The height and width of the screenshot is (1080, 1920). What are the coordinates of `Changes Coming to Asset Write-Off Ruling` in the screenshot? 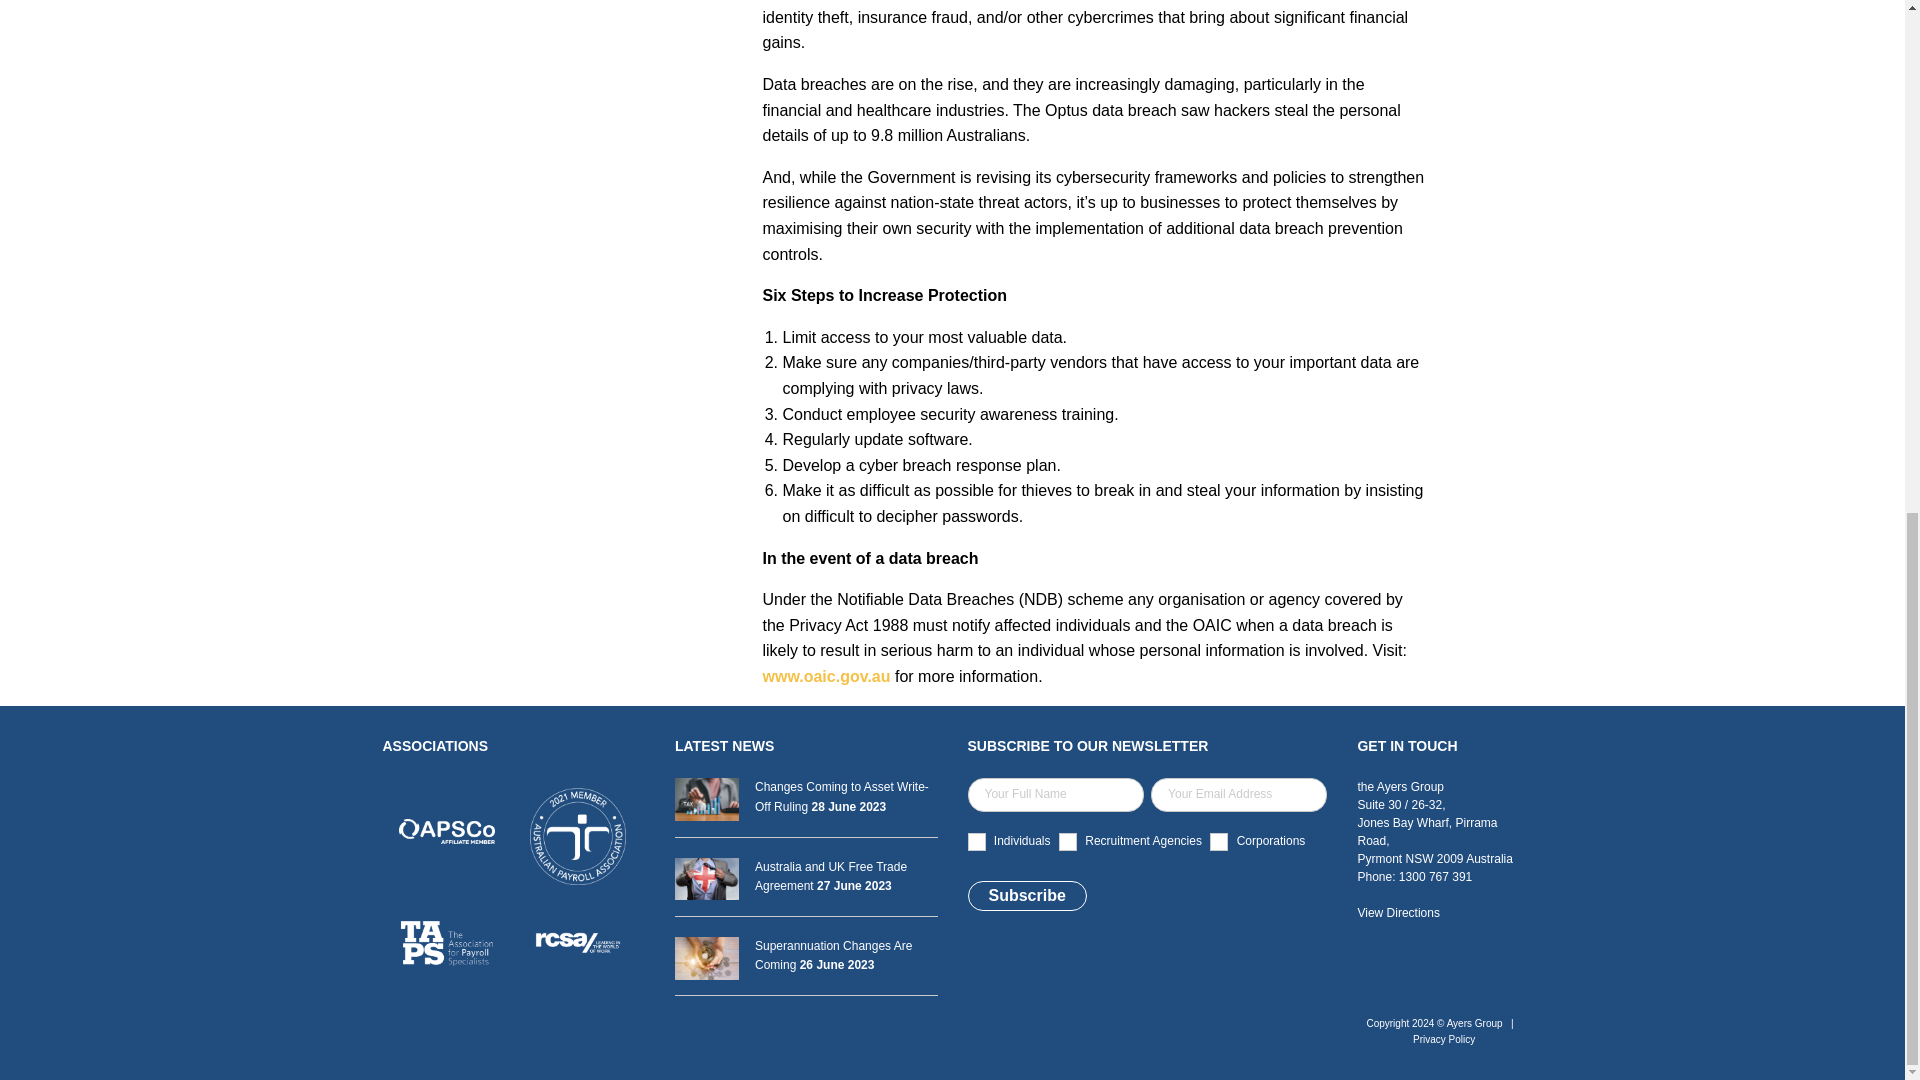 It's located at (806, 796).